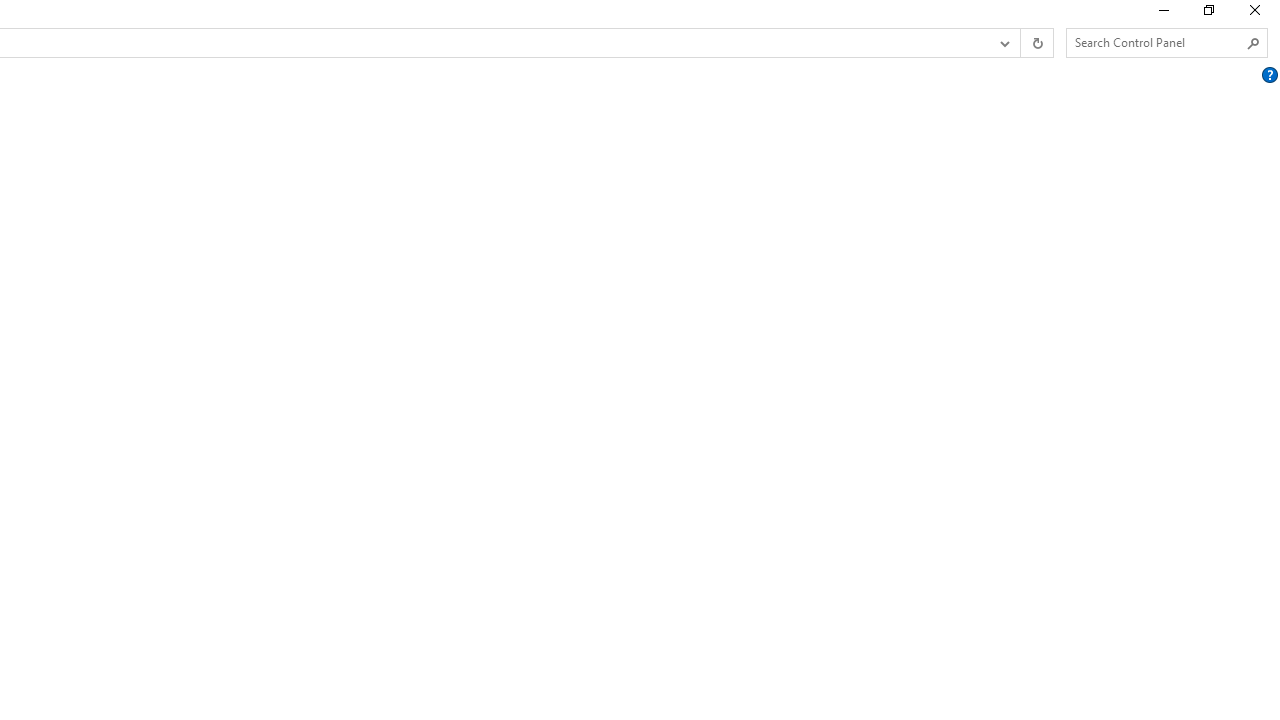  What do you see at coordinates (1003, 43) in the screenshot?
I see `Previous Locations` at bounding box center [1003, 43].